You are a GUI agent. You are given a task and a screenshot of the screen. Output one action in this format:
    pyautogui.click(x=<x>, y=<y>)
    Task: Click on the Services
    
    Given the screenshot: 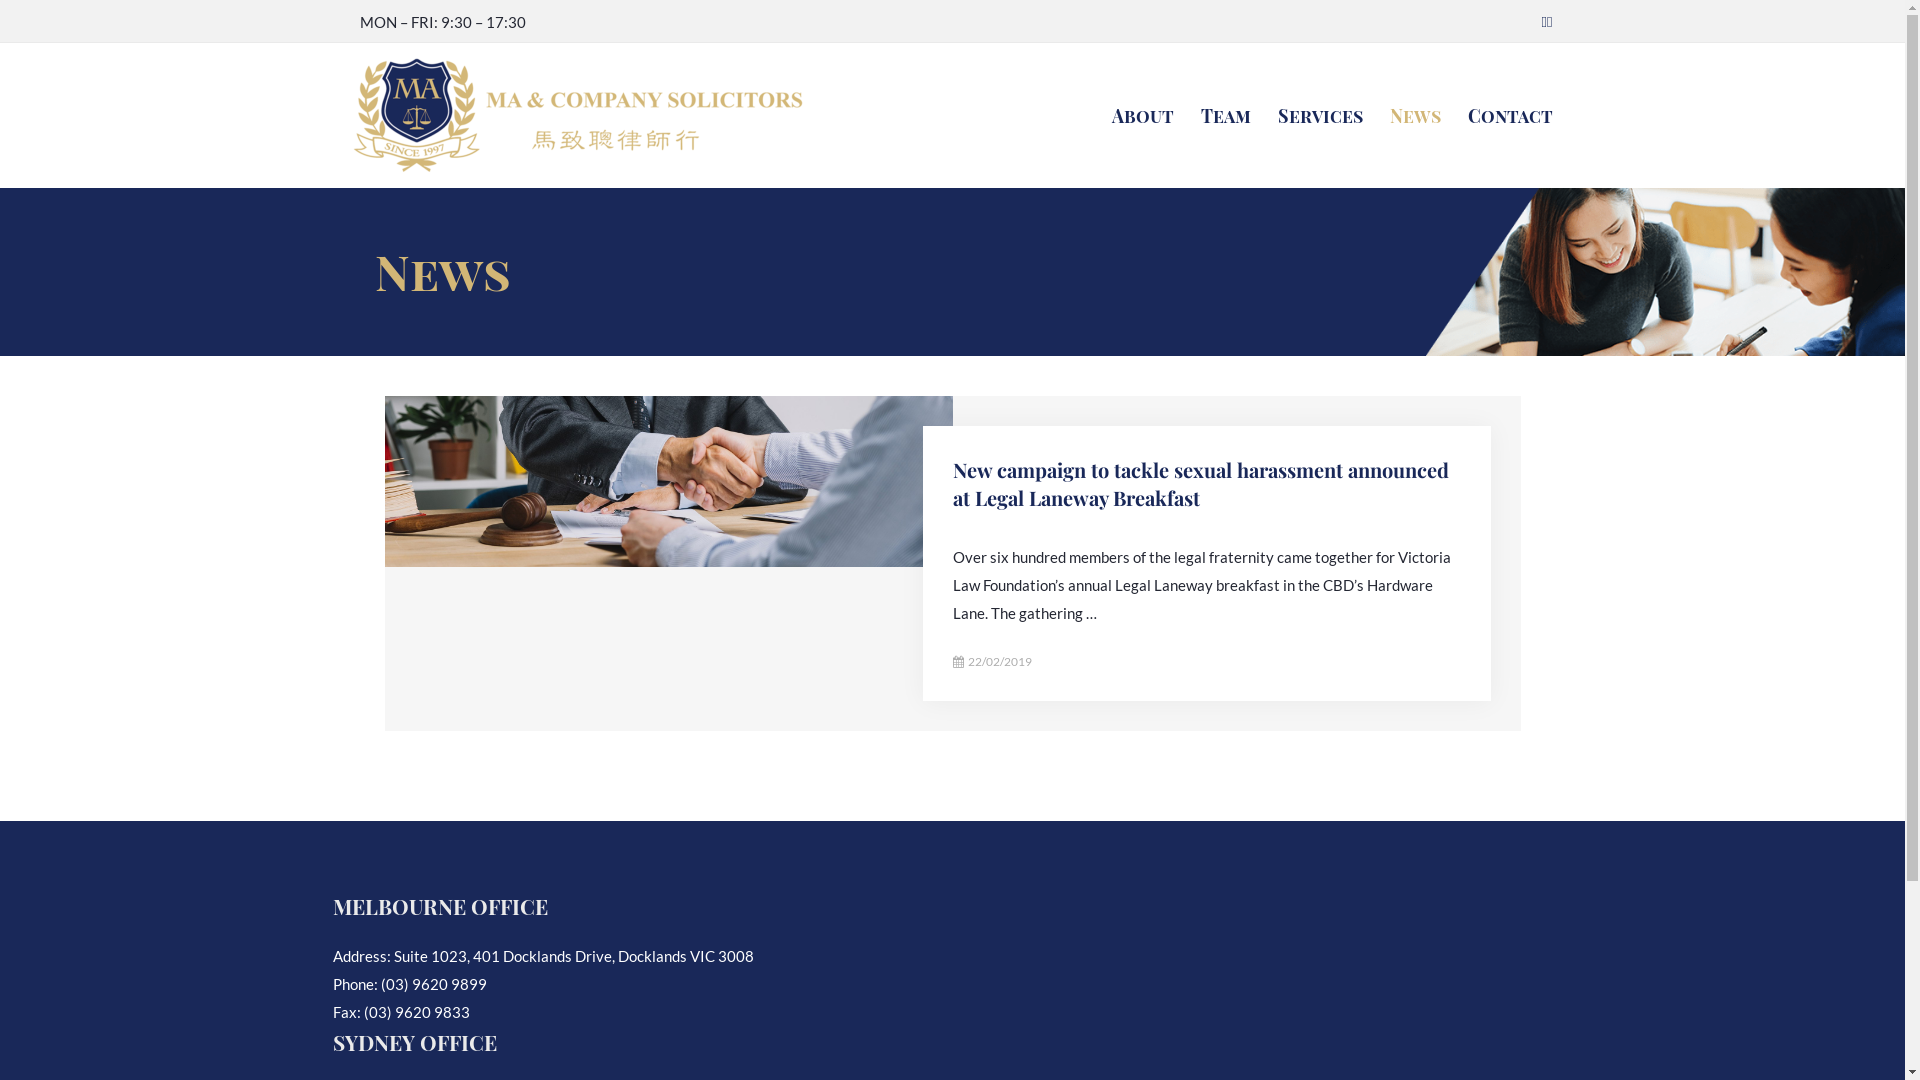 What is the action you would take?
    pyautogui.click(x=1306, y=116)
    